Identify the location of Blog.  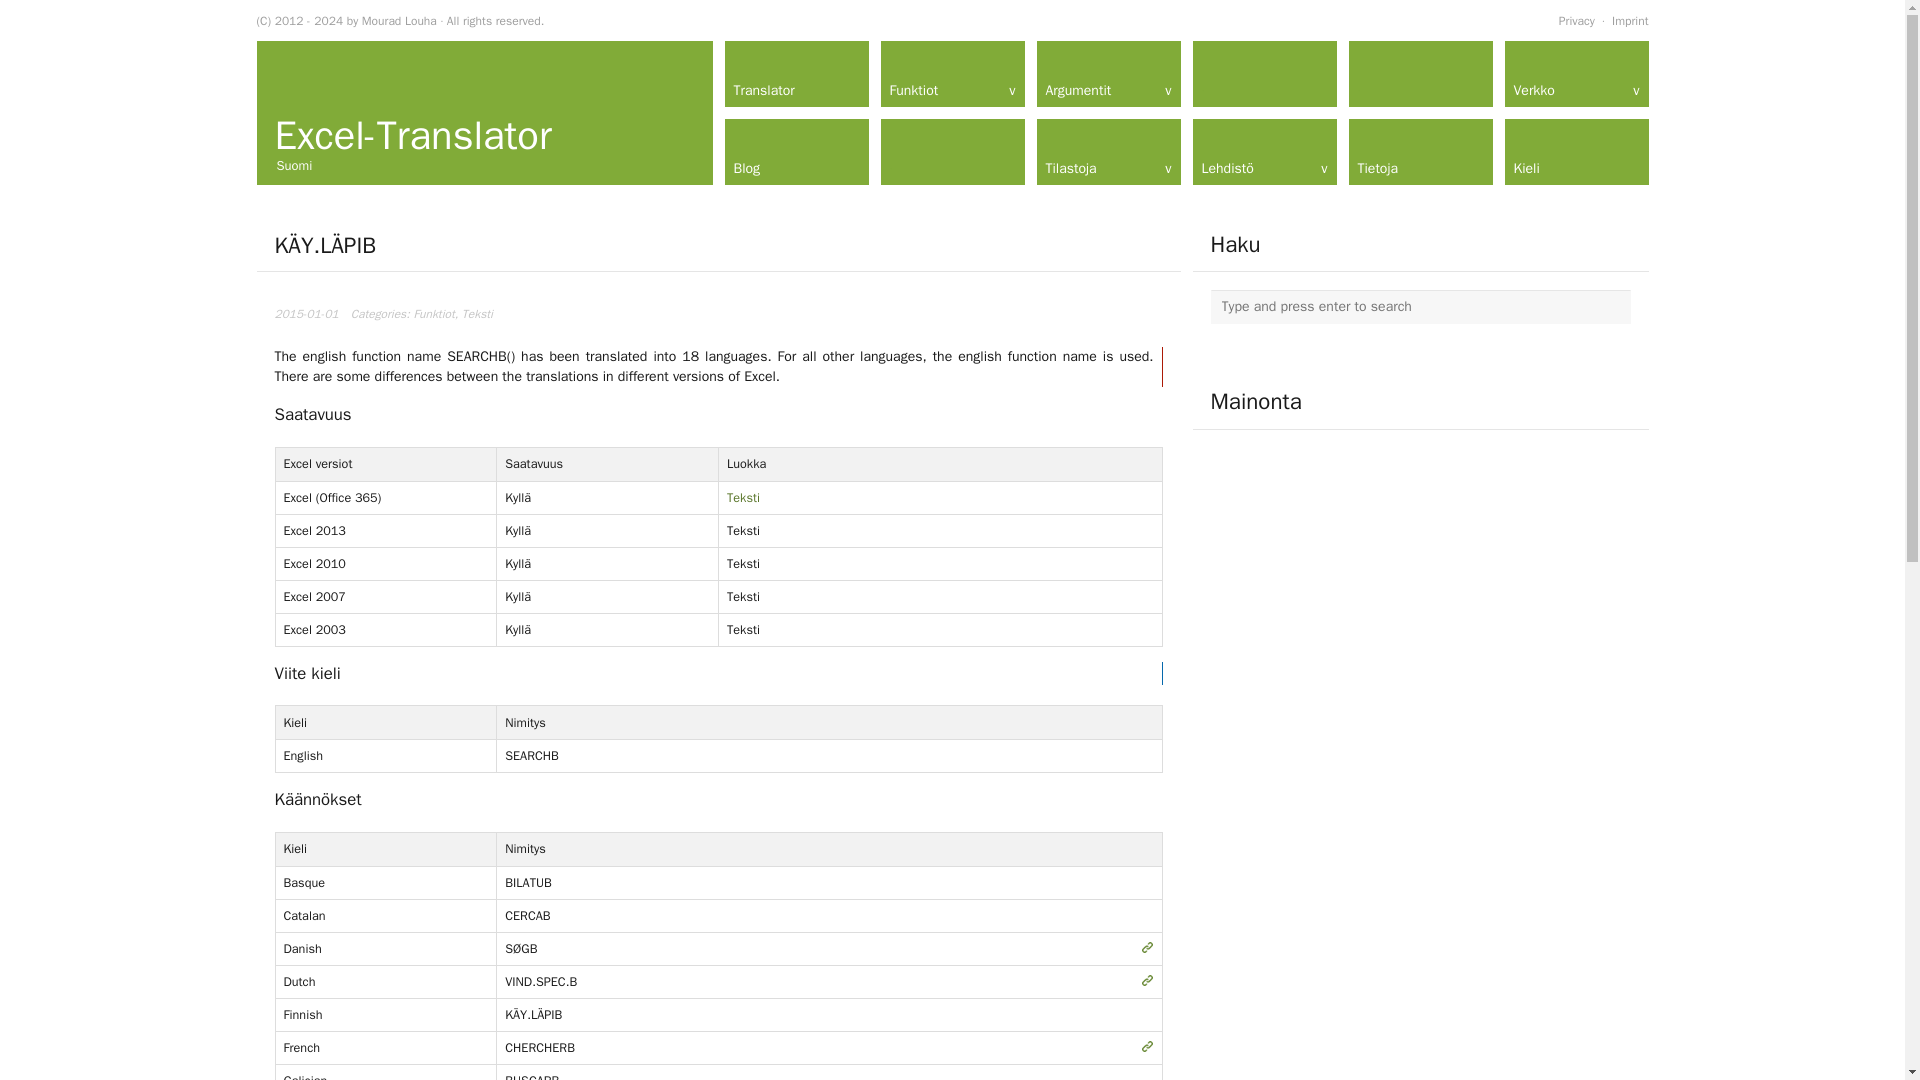
(795, 151).